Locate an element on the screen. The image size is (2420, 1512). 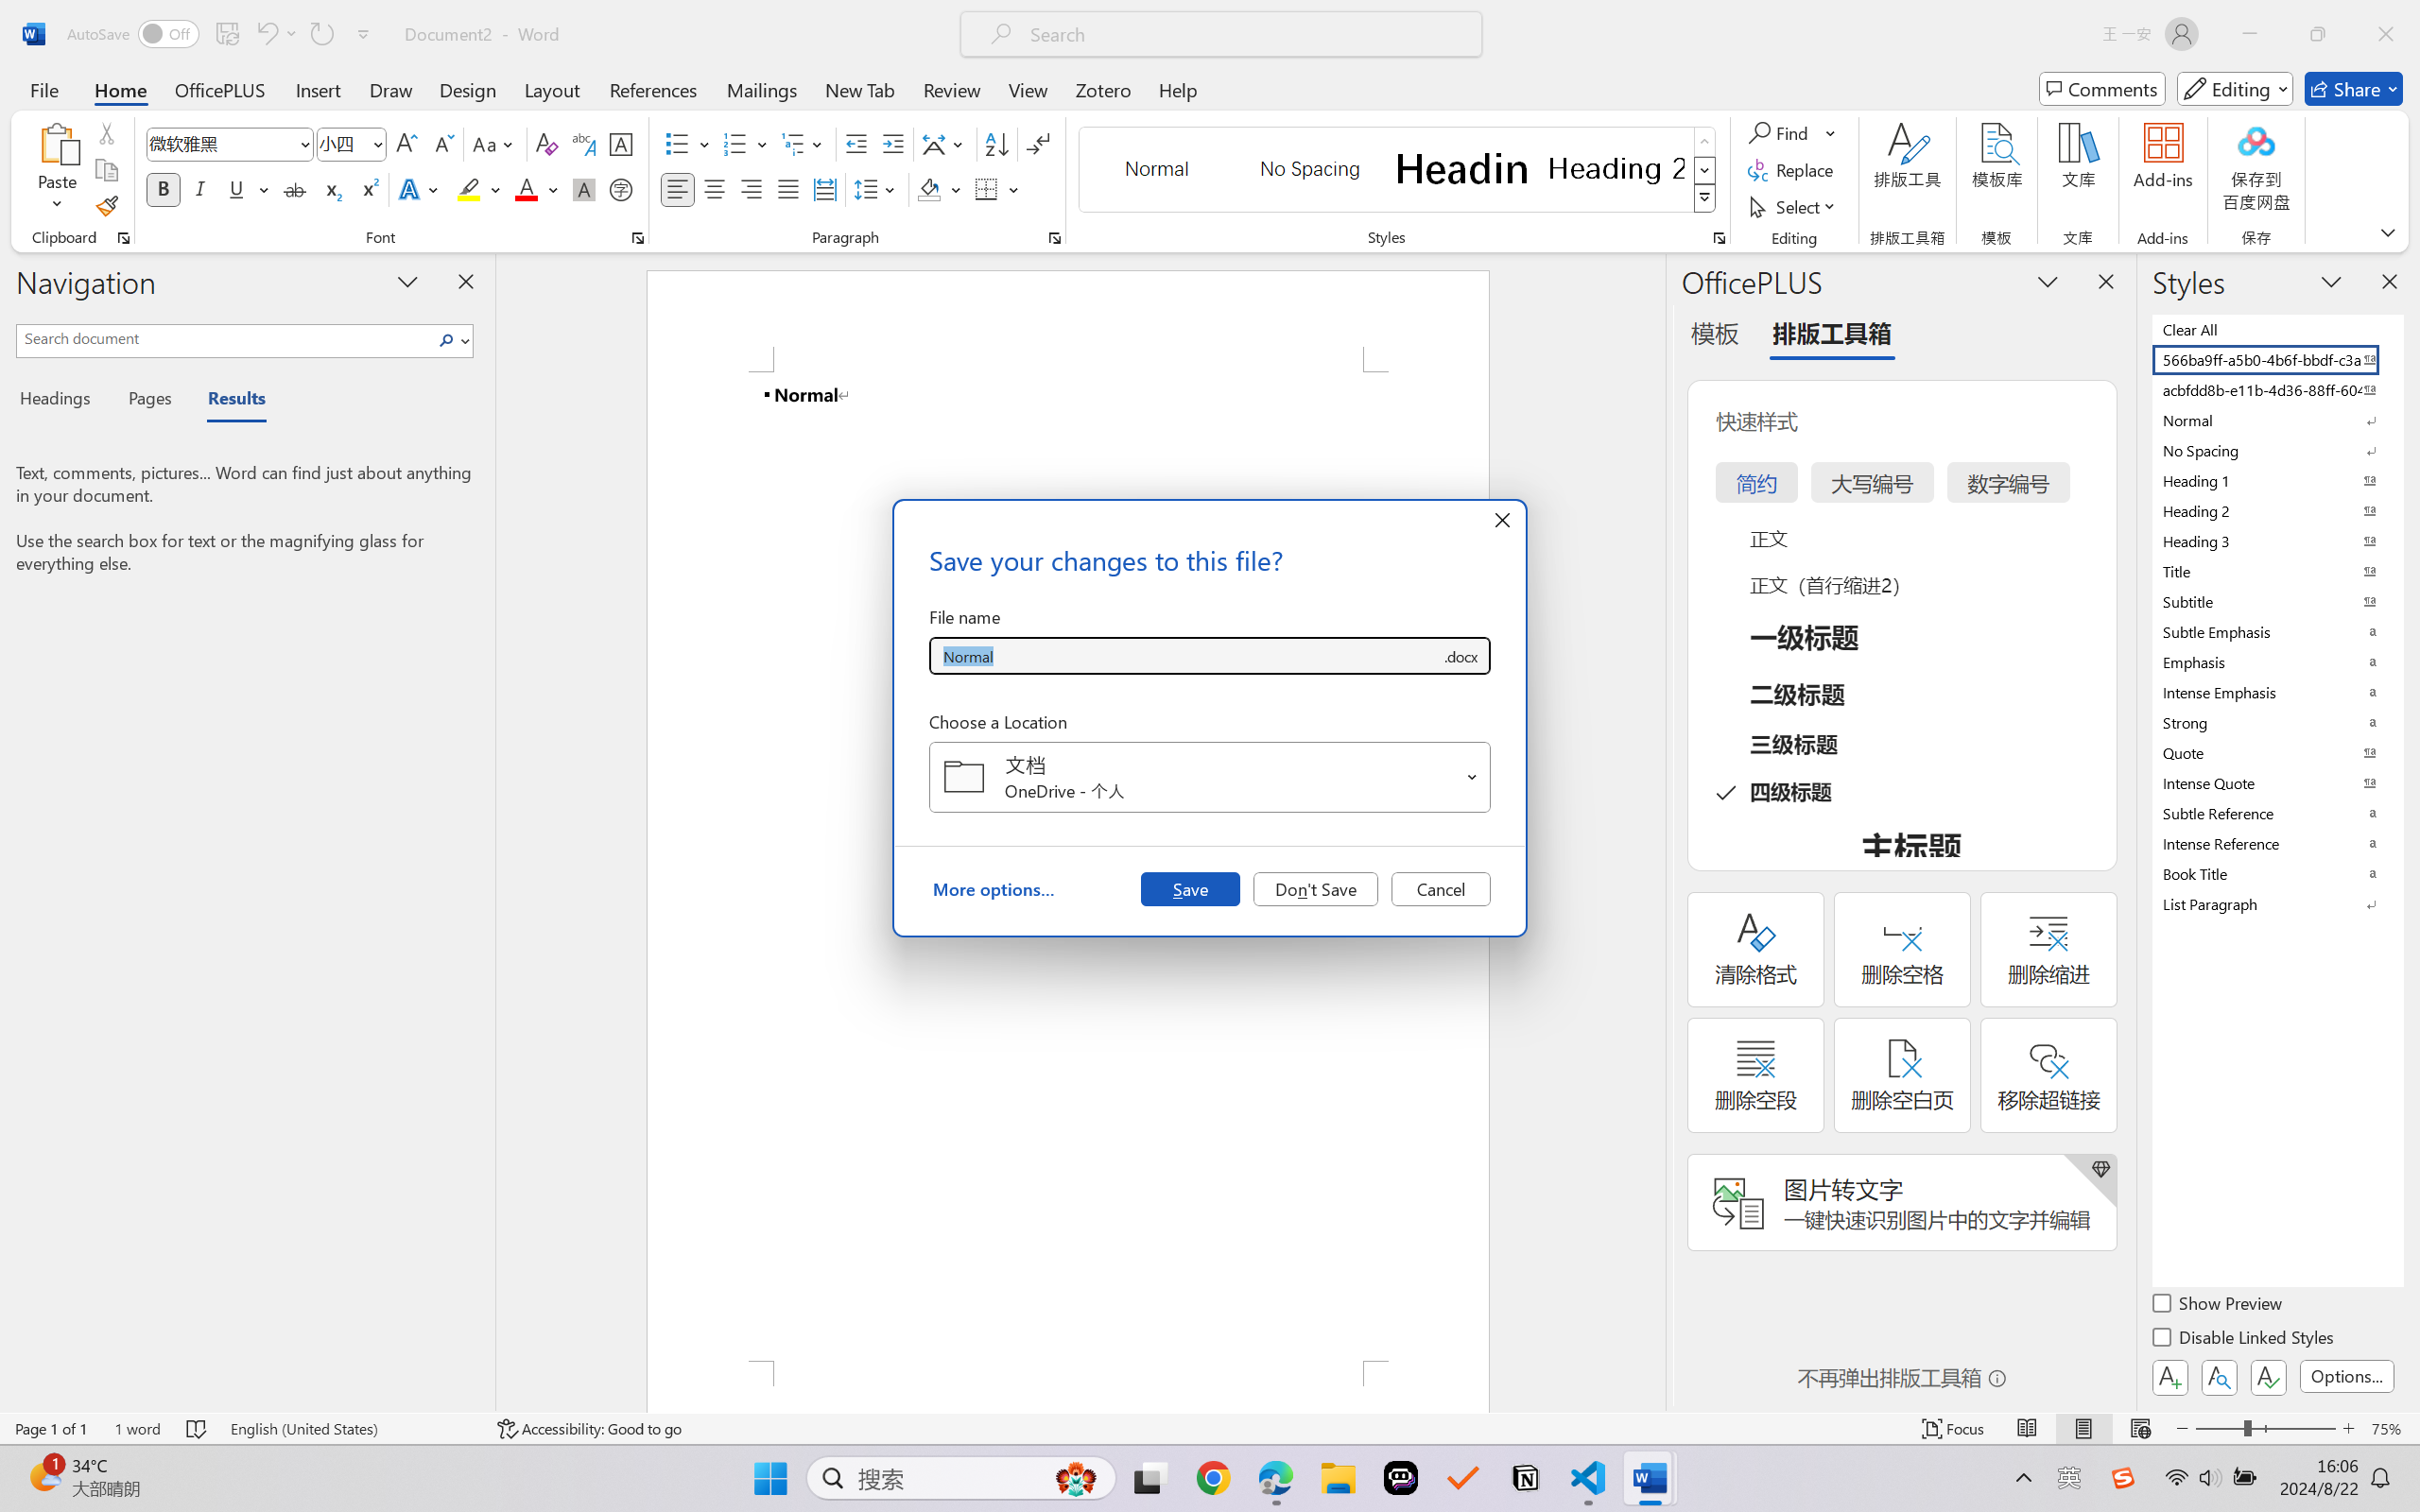
Select is located at coordinates (1795, 206).